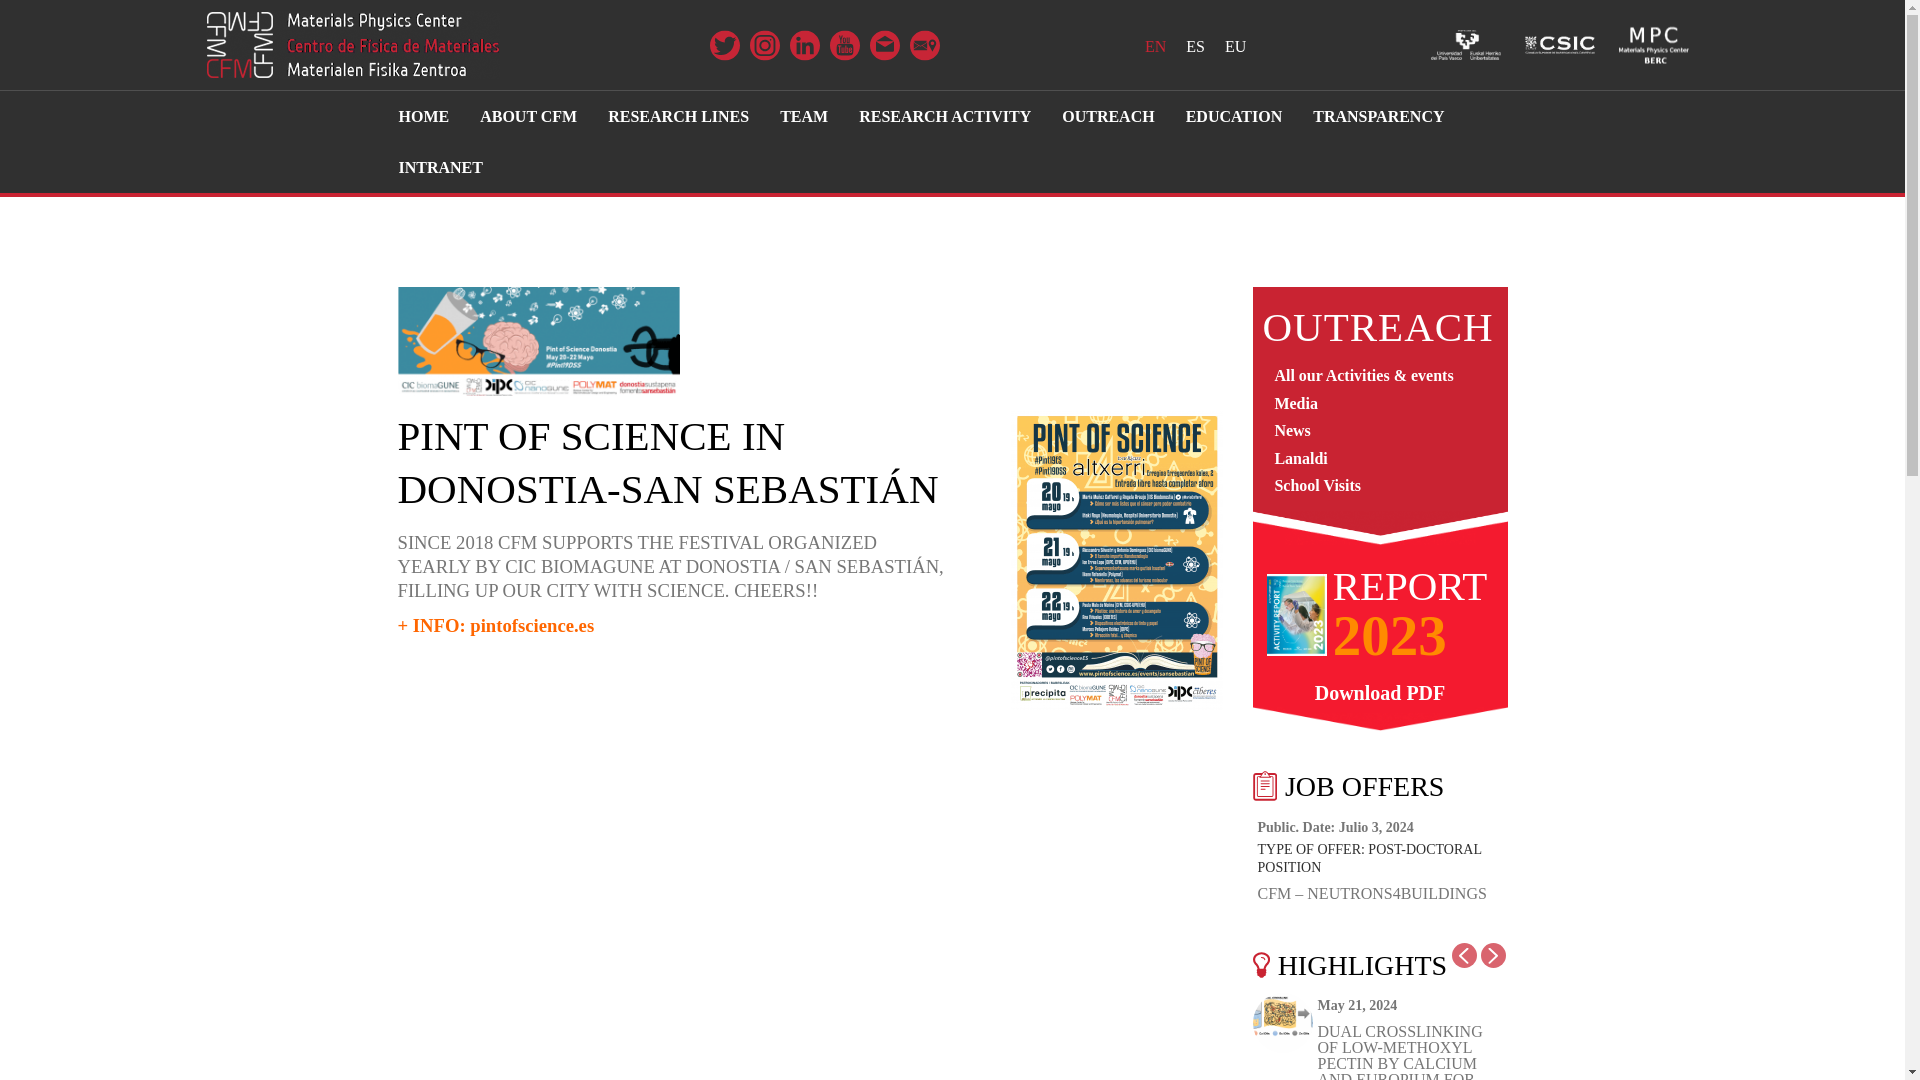 The height and width of the screenshot is (1080, 1920). Describe the element at coordinates (1108, 116) in the screenshot. I see `OUTREACH` at that location.